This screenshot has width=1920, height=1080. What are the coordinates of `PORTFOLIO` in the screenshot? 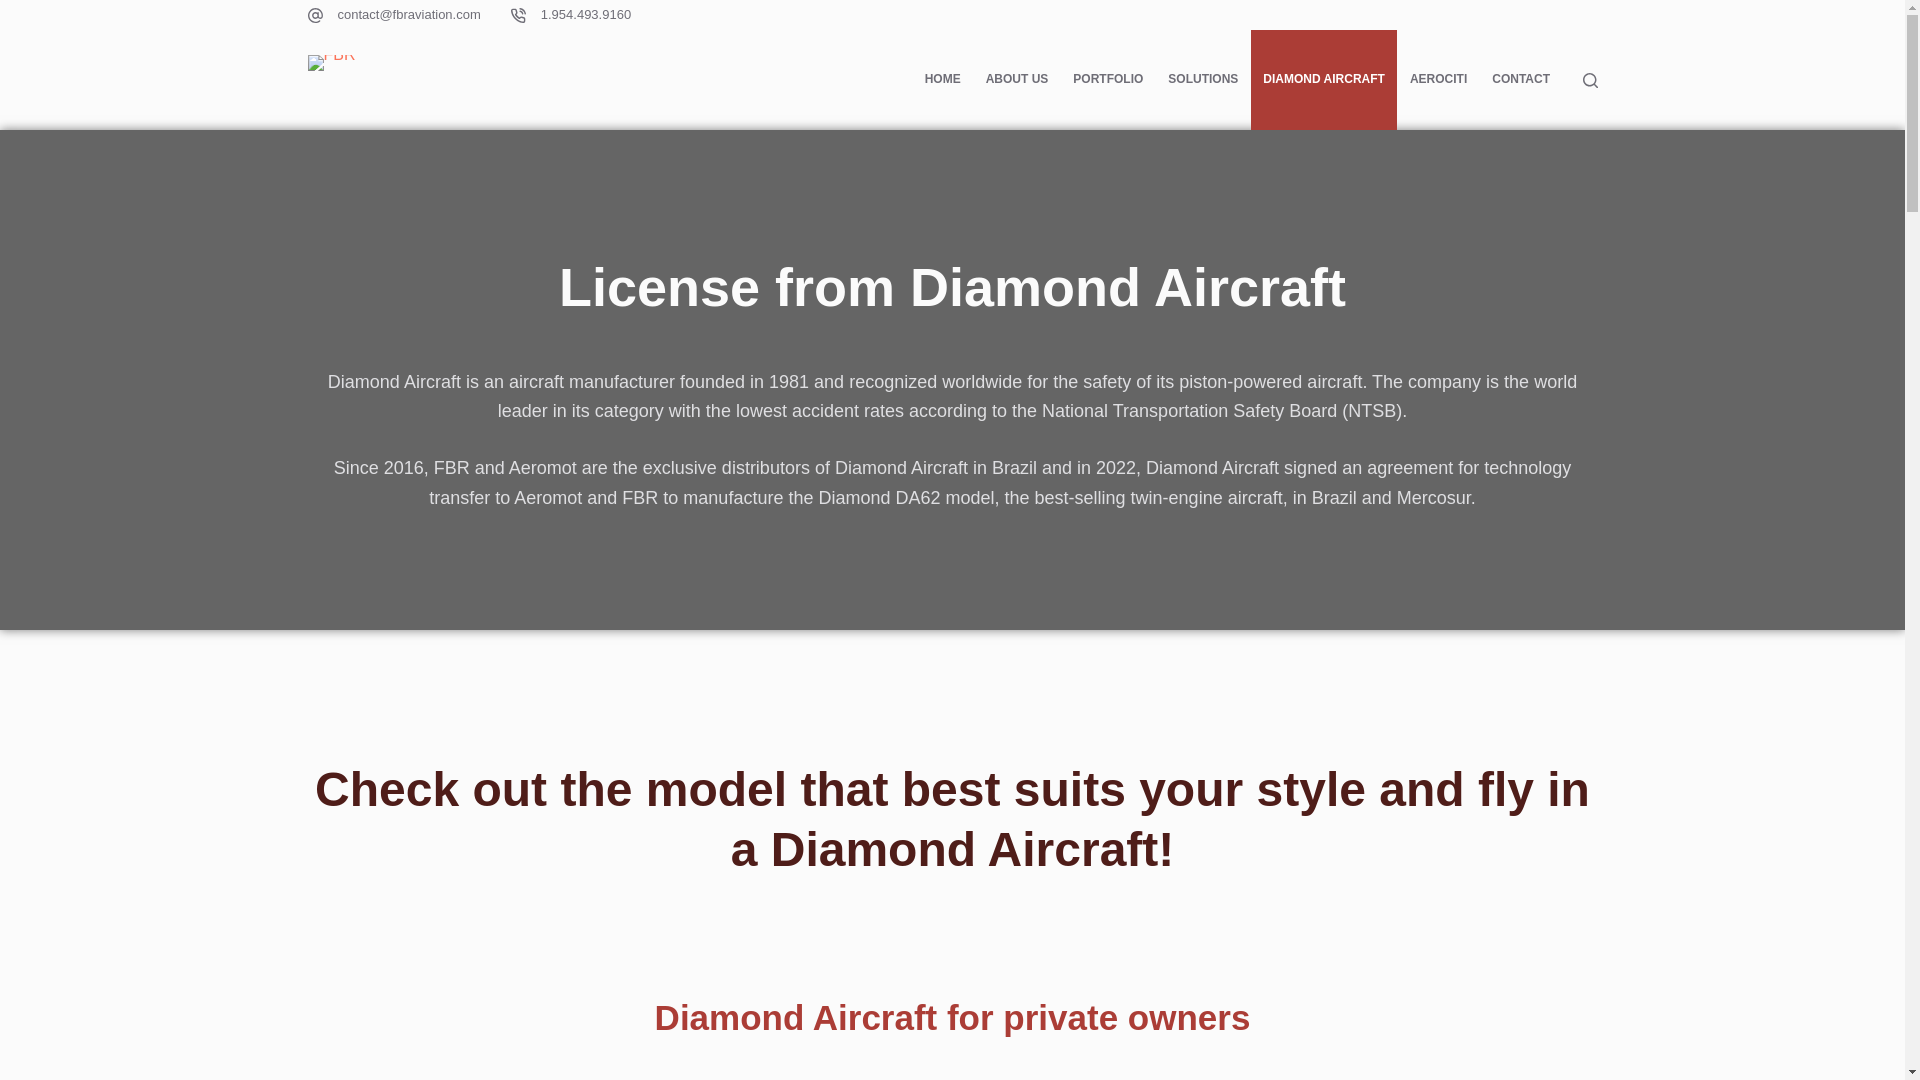 It's located at (1108, 80).